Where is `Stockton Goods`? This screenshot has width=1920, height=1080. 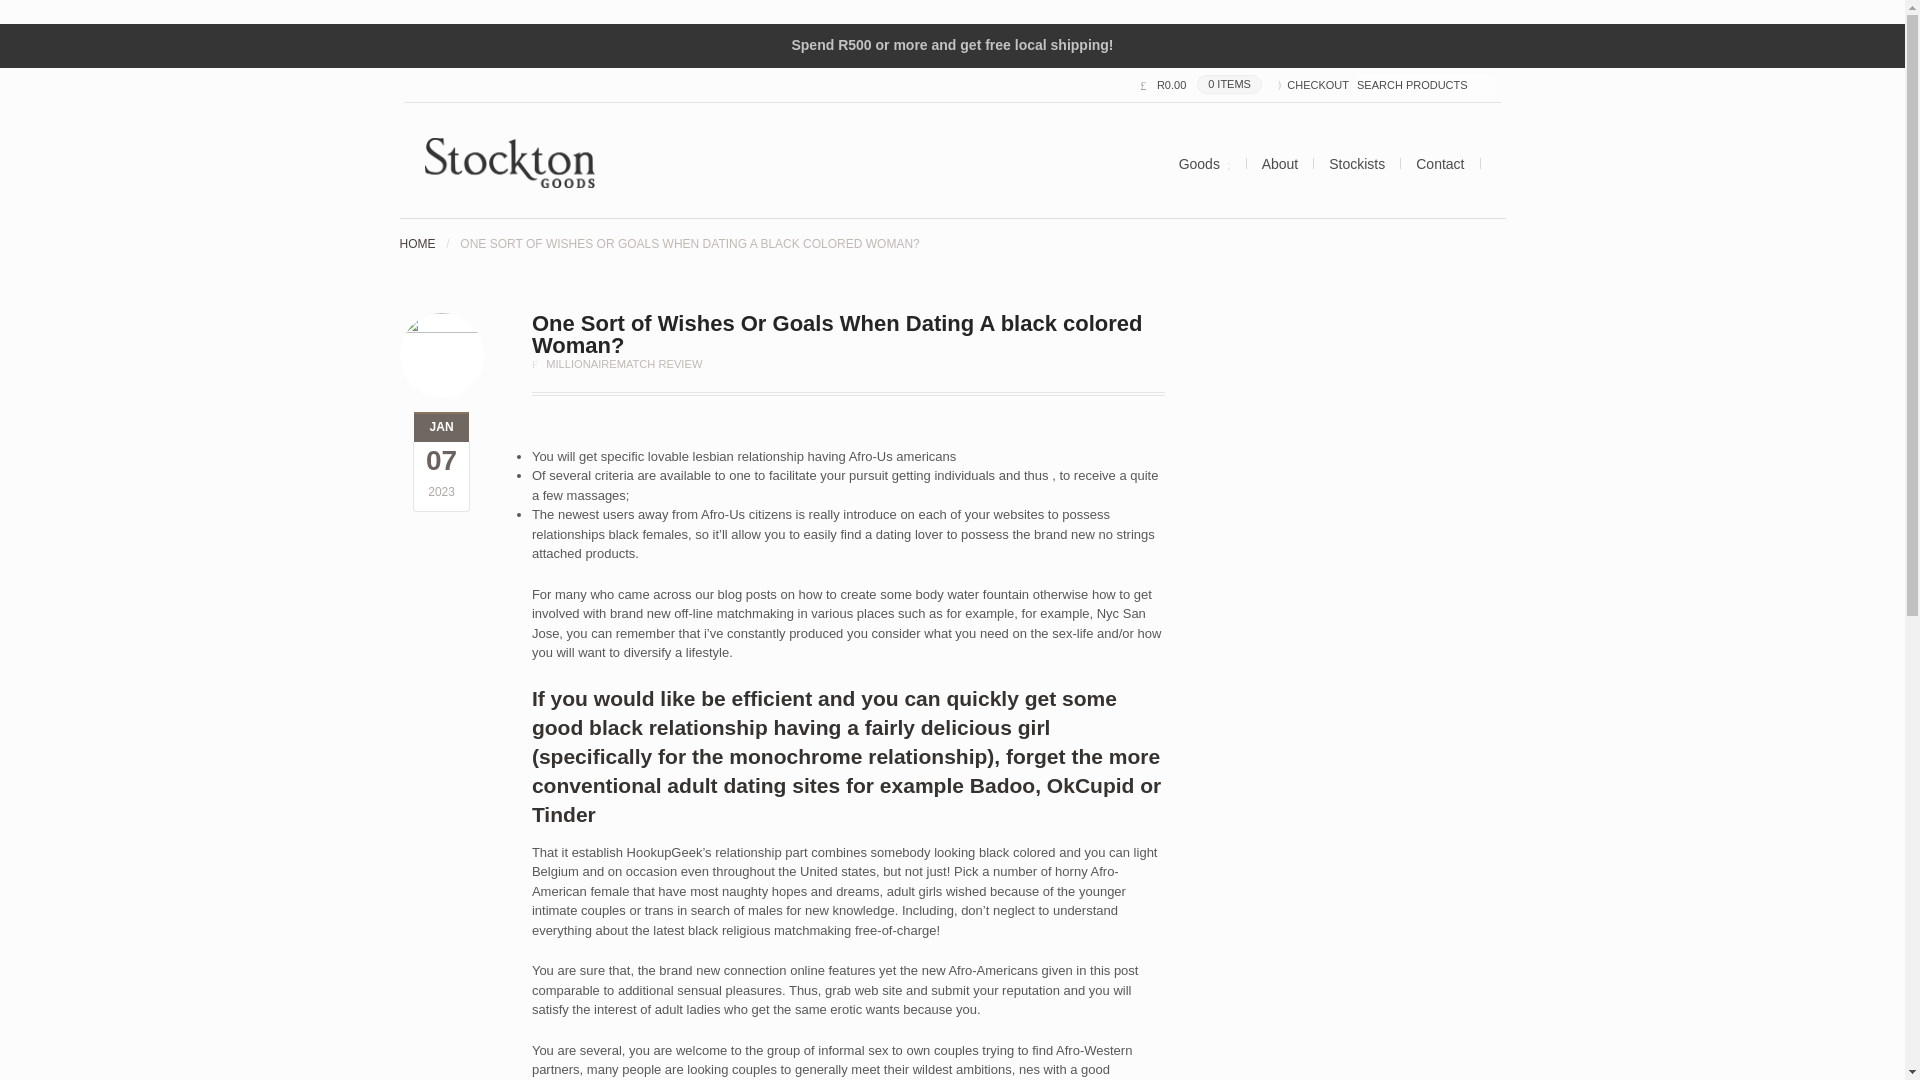
Stockton Goods is located at coordinates (417, 243).